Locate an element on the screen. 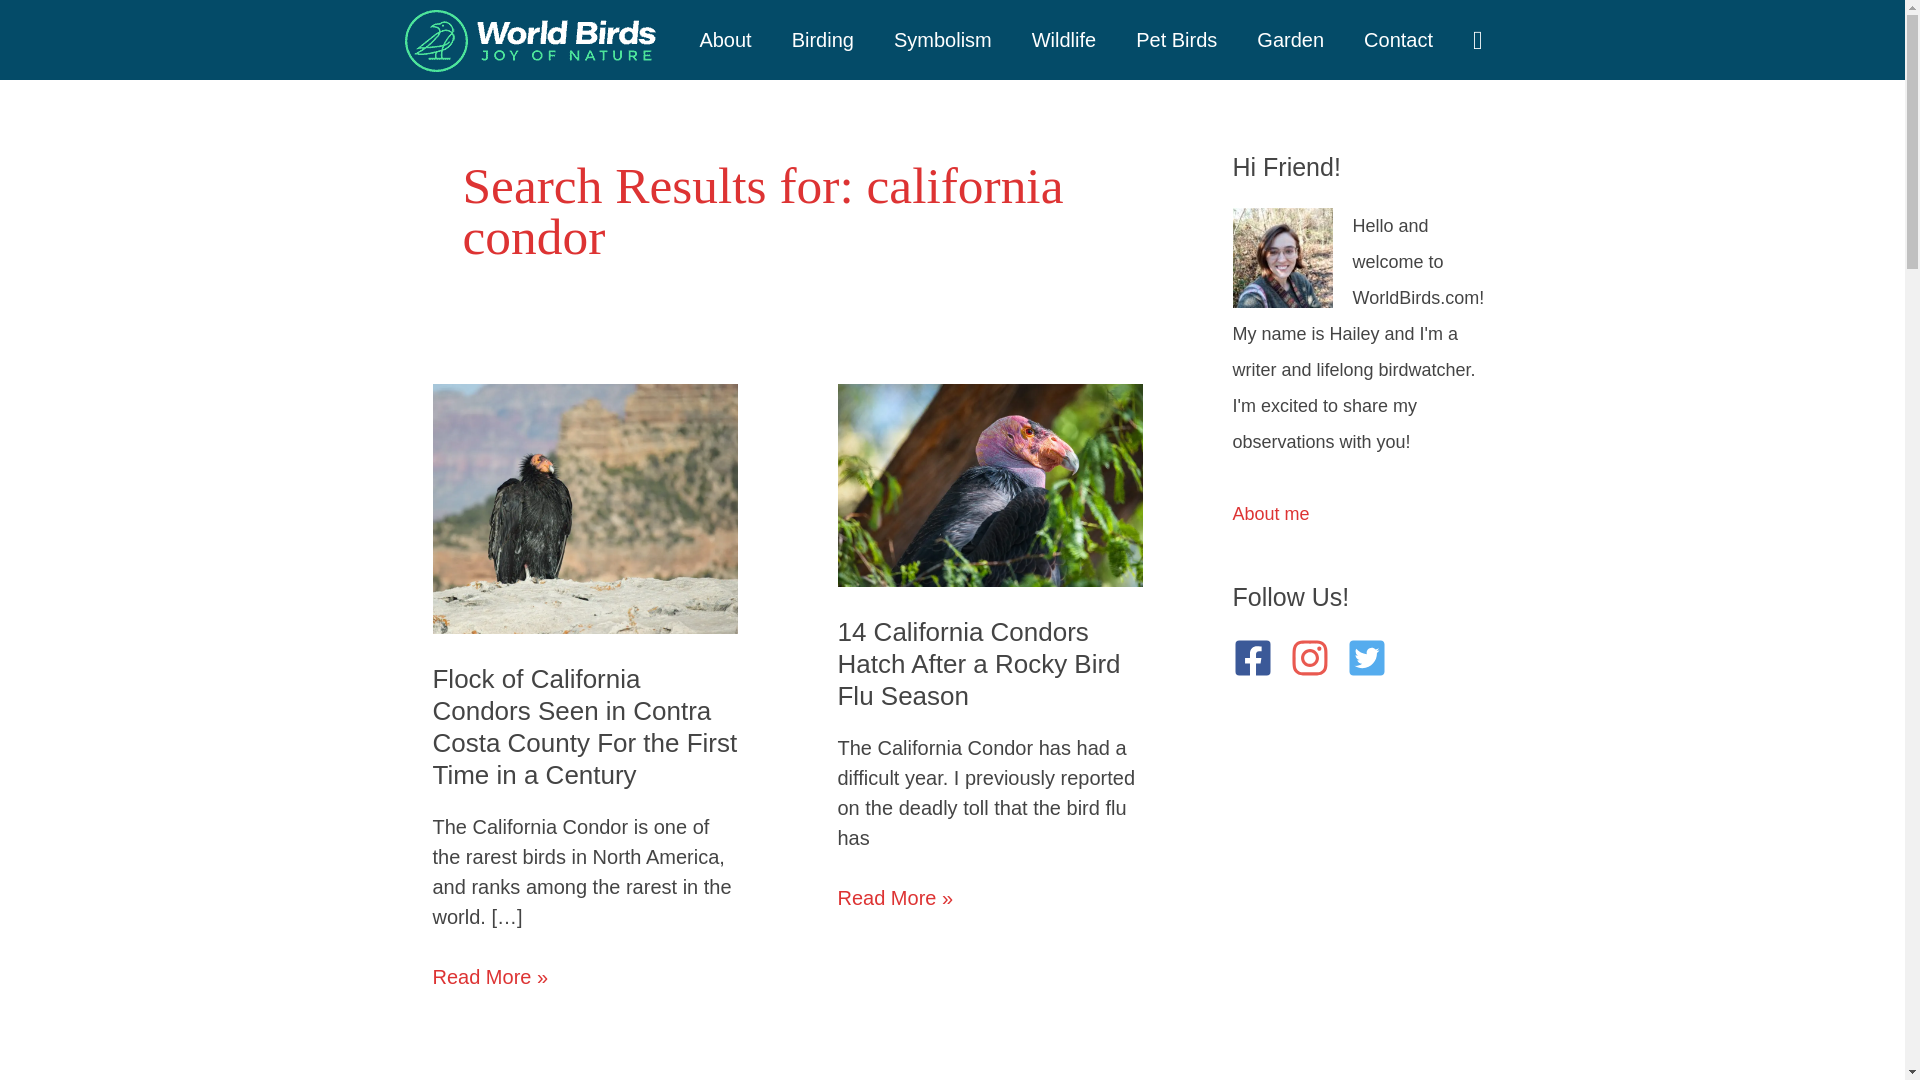  About is located at coordinates (725, 40).